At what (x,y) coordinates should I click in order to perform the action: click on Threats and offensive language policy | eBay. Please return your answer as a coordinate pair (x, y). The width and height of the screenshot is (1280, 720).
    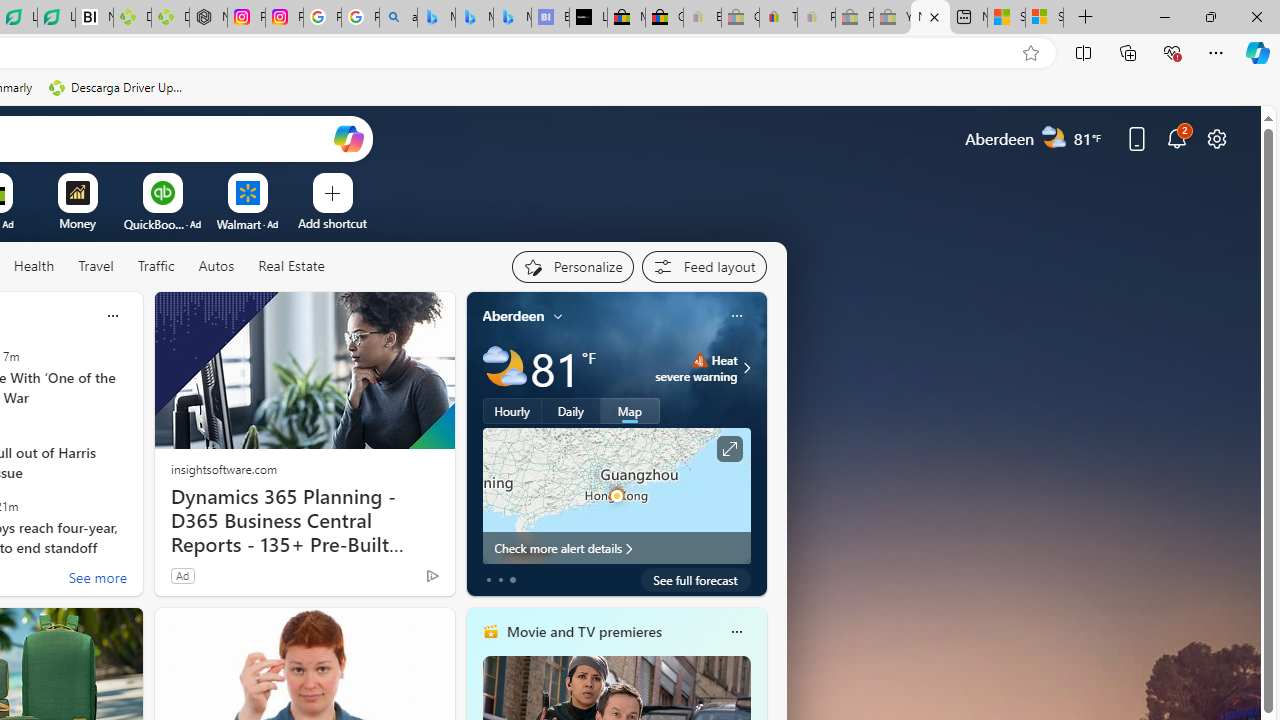
    Looking at the image, I should click on (778, 18).